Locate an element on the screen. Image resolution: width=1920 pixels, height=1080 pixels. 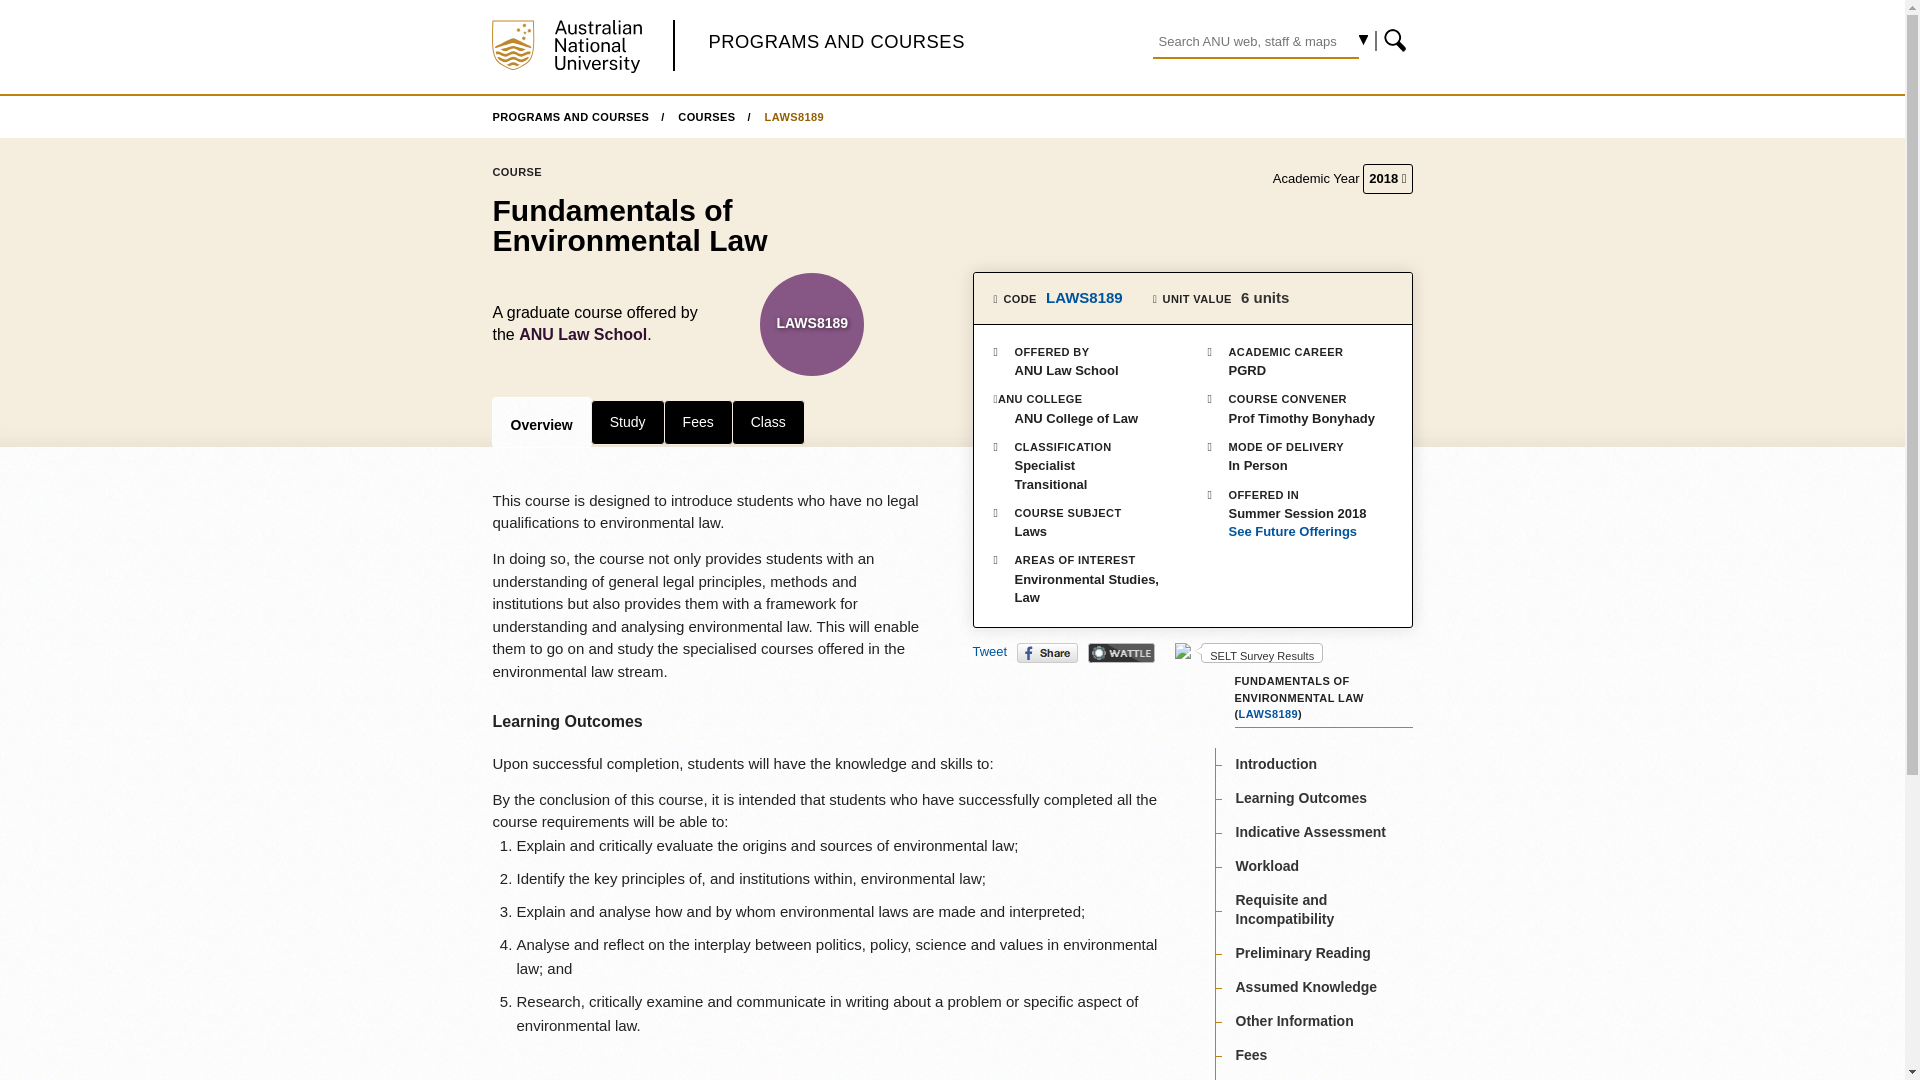
Learning Outcomes is located at coordinates (1302, 797).